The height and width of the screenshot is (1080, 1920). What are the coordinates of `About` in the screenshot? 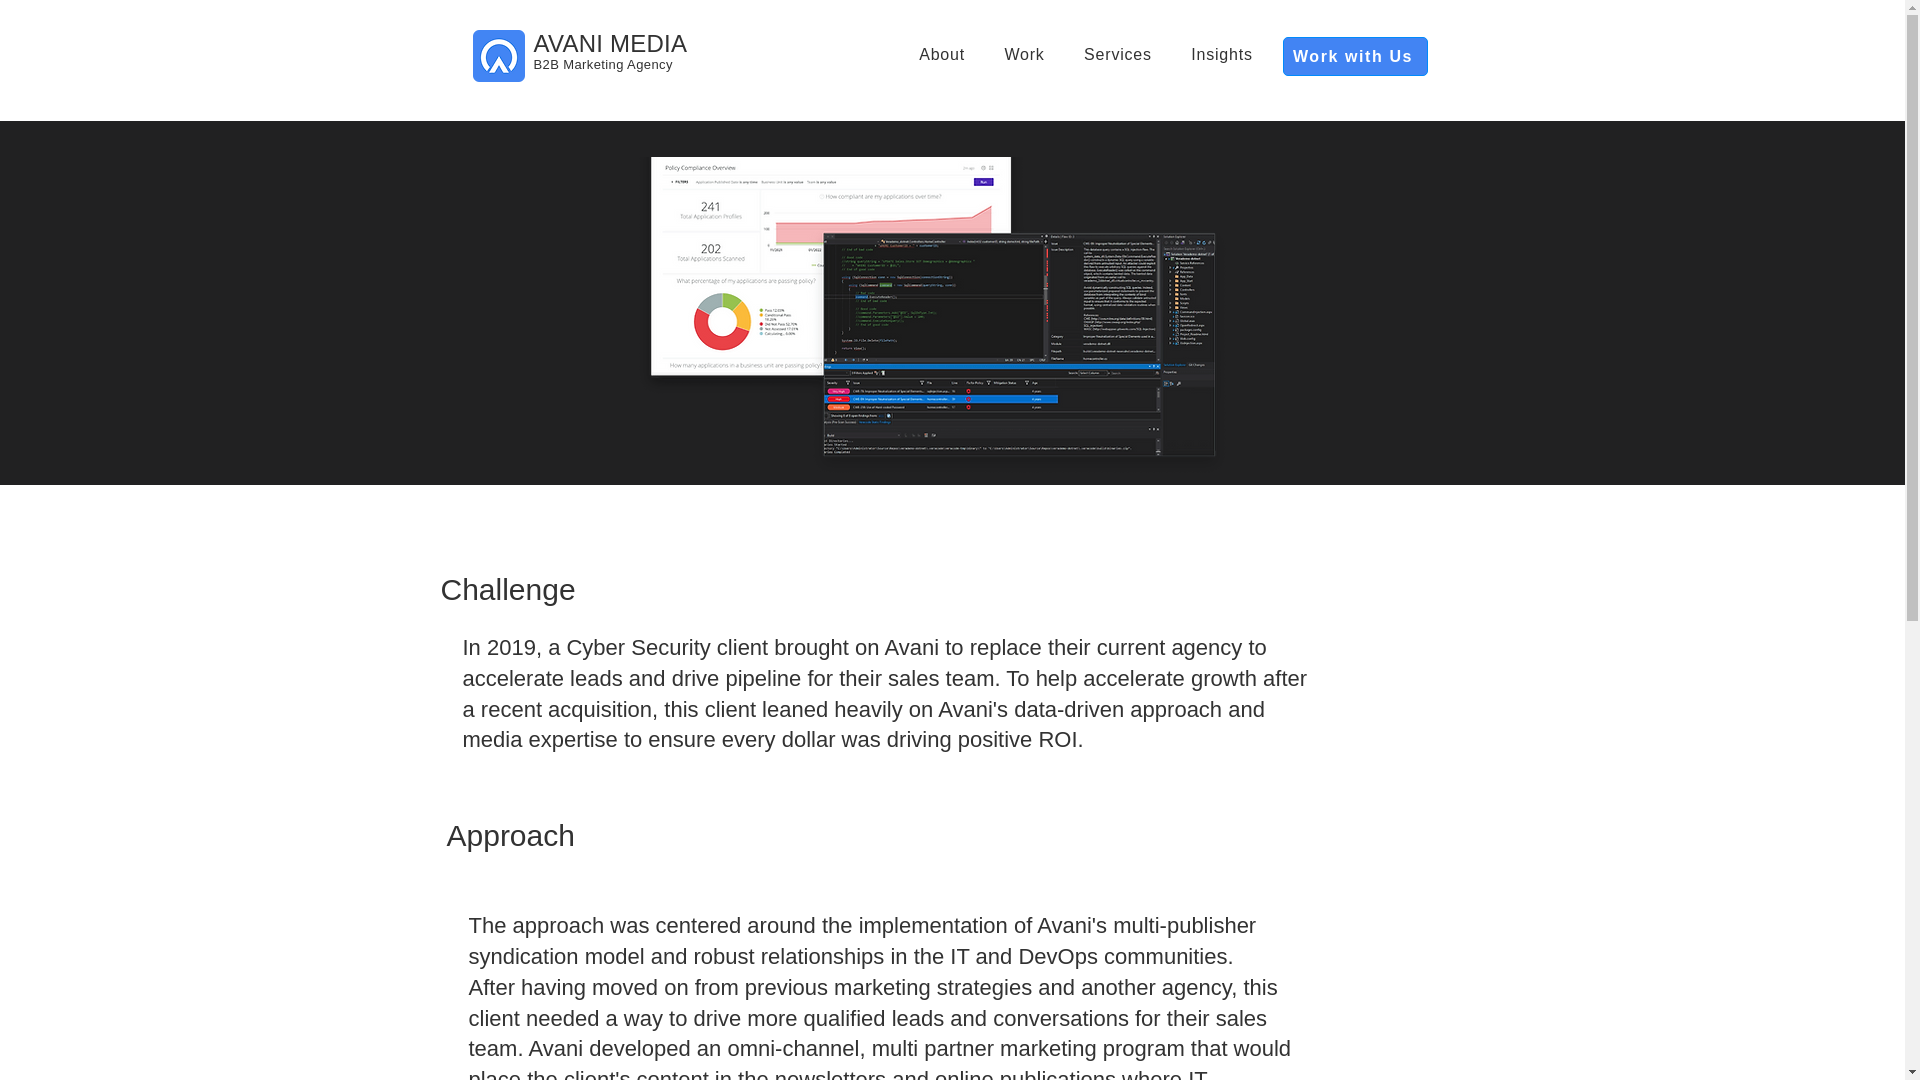 It's located at (942, 54).